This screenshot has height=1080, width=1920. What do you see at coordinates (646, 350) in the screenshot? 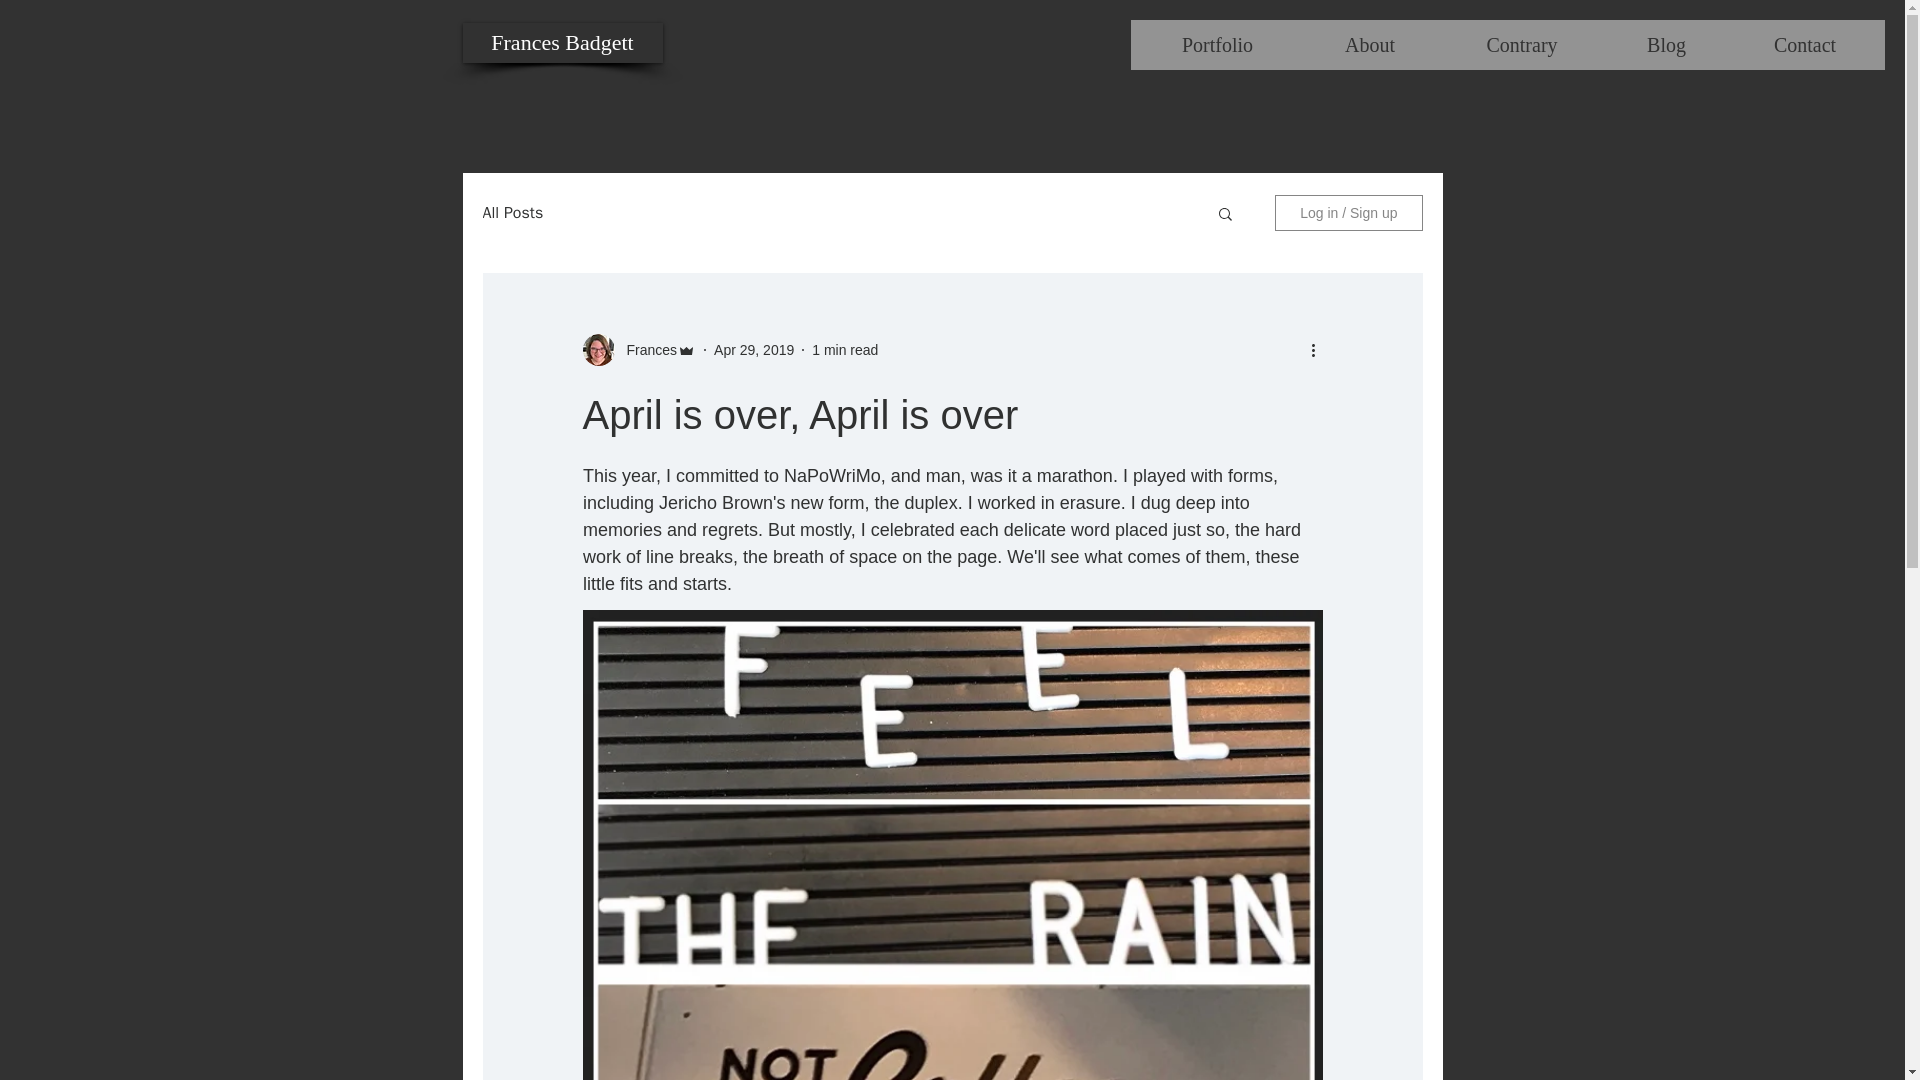
I see `Frances` at bounding box center [646, 350].